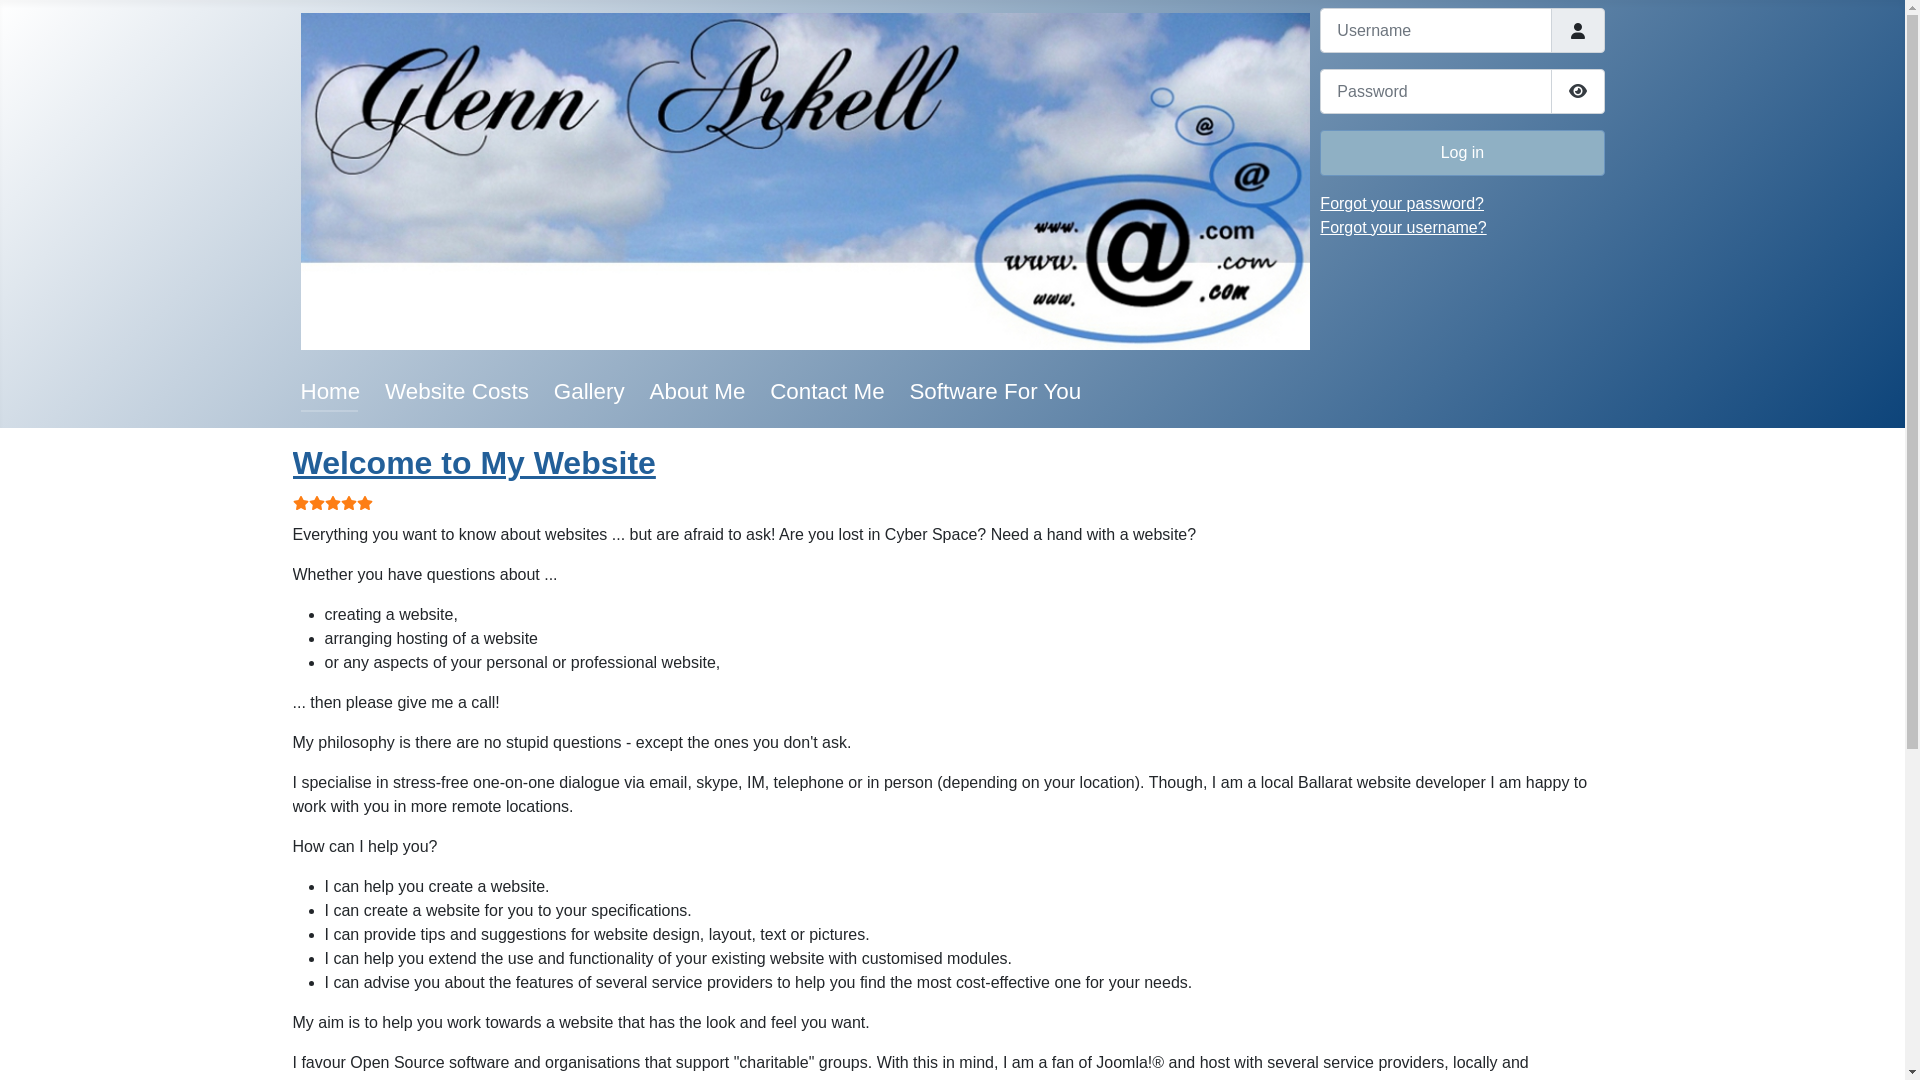  What do you see at coordinates (330, 392) in the screenshot?
I see `Home` at bounding box center [330, 392].